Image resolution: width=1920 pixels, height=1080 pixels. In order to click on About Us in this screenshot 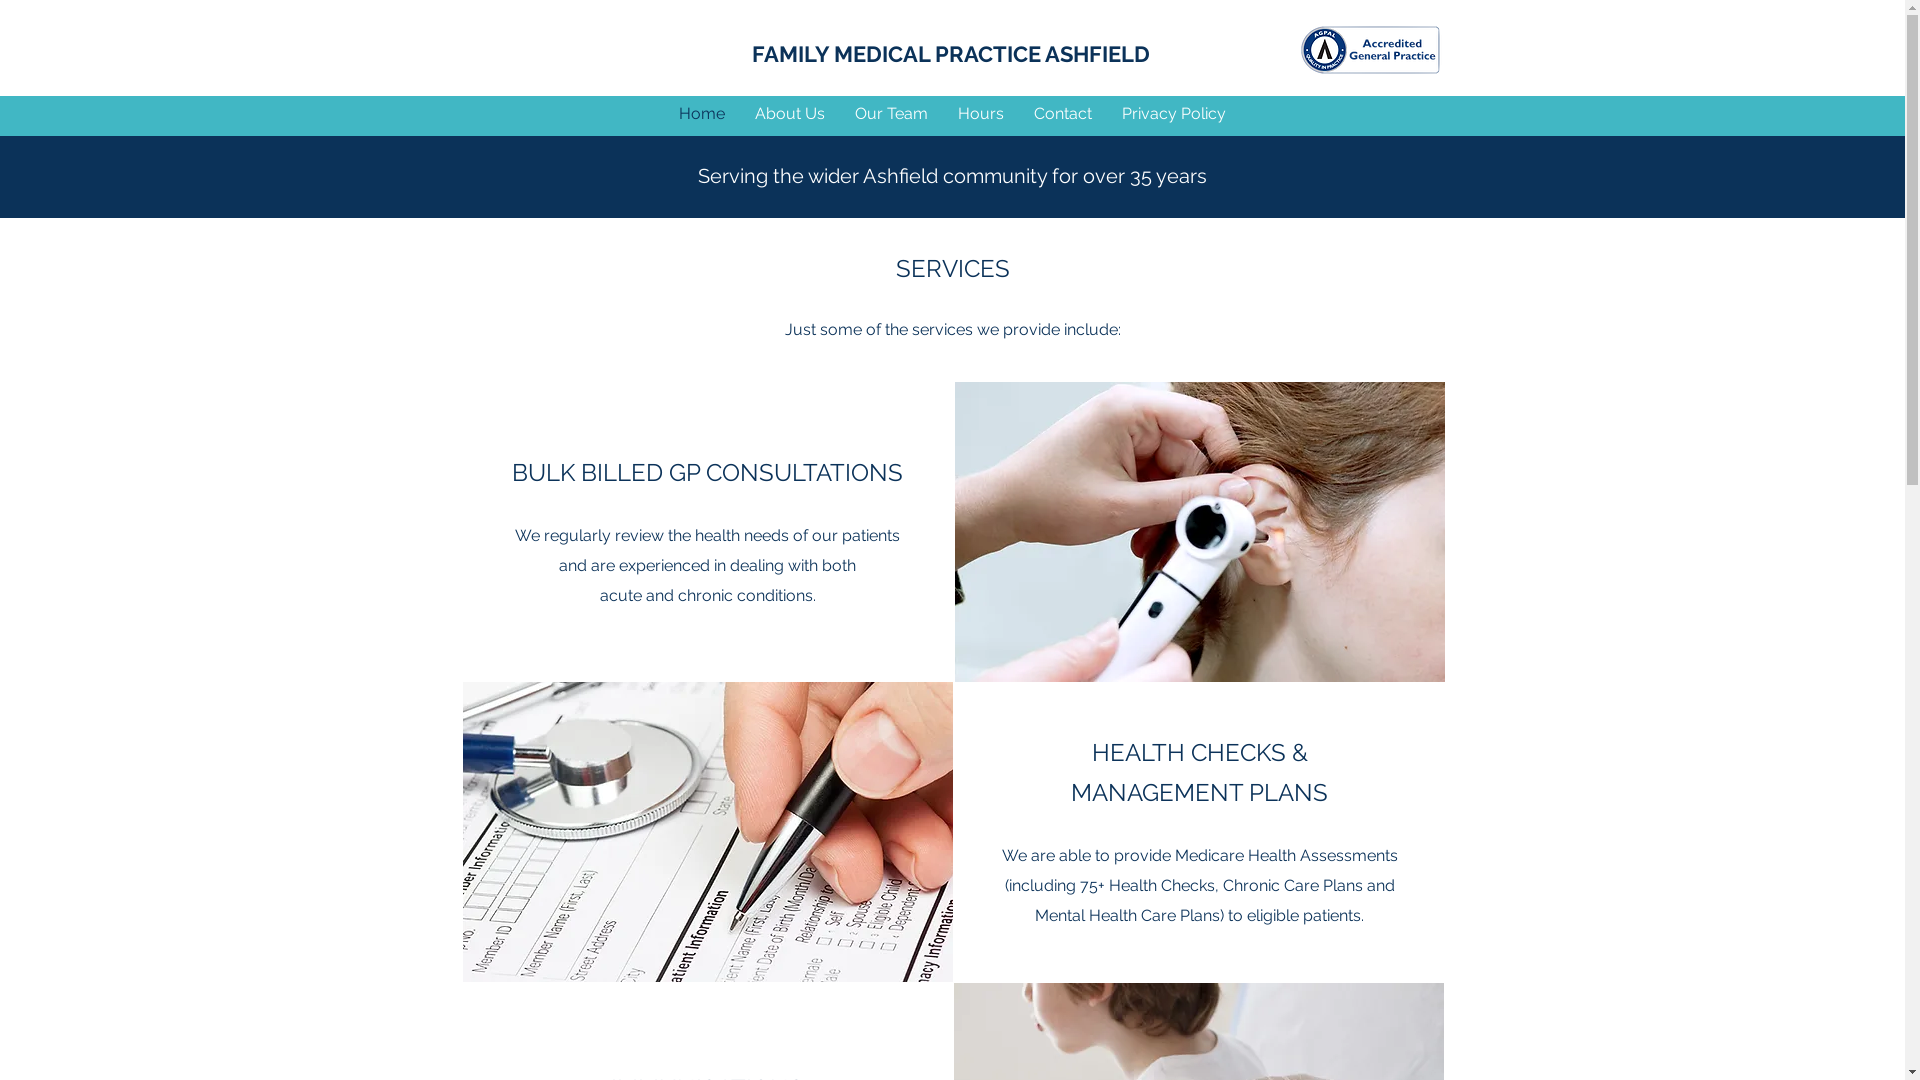, I will do `click(790, 113)`.